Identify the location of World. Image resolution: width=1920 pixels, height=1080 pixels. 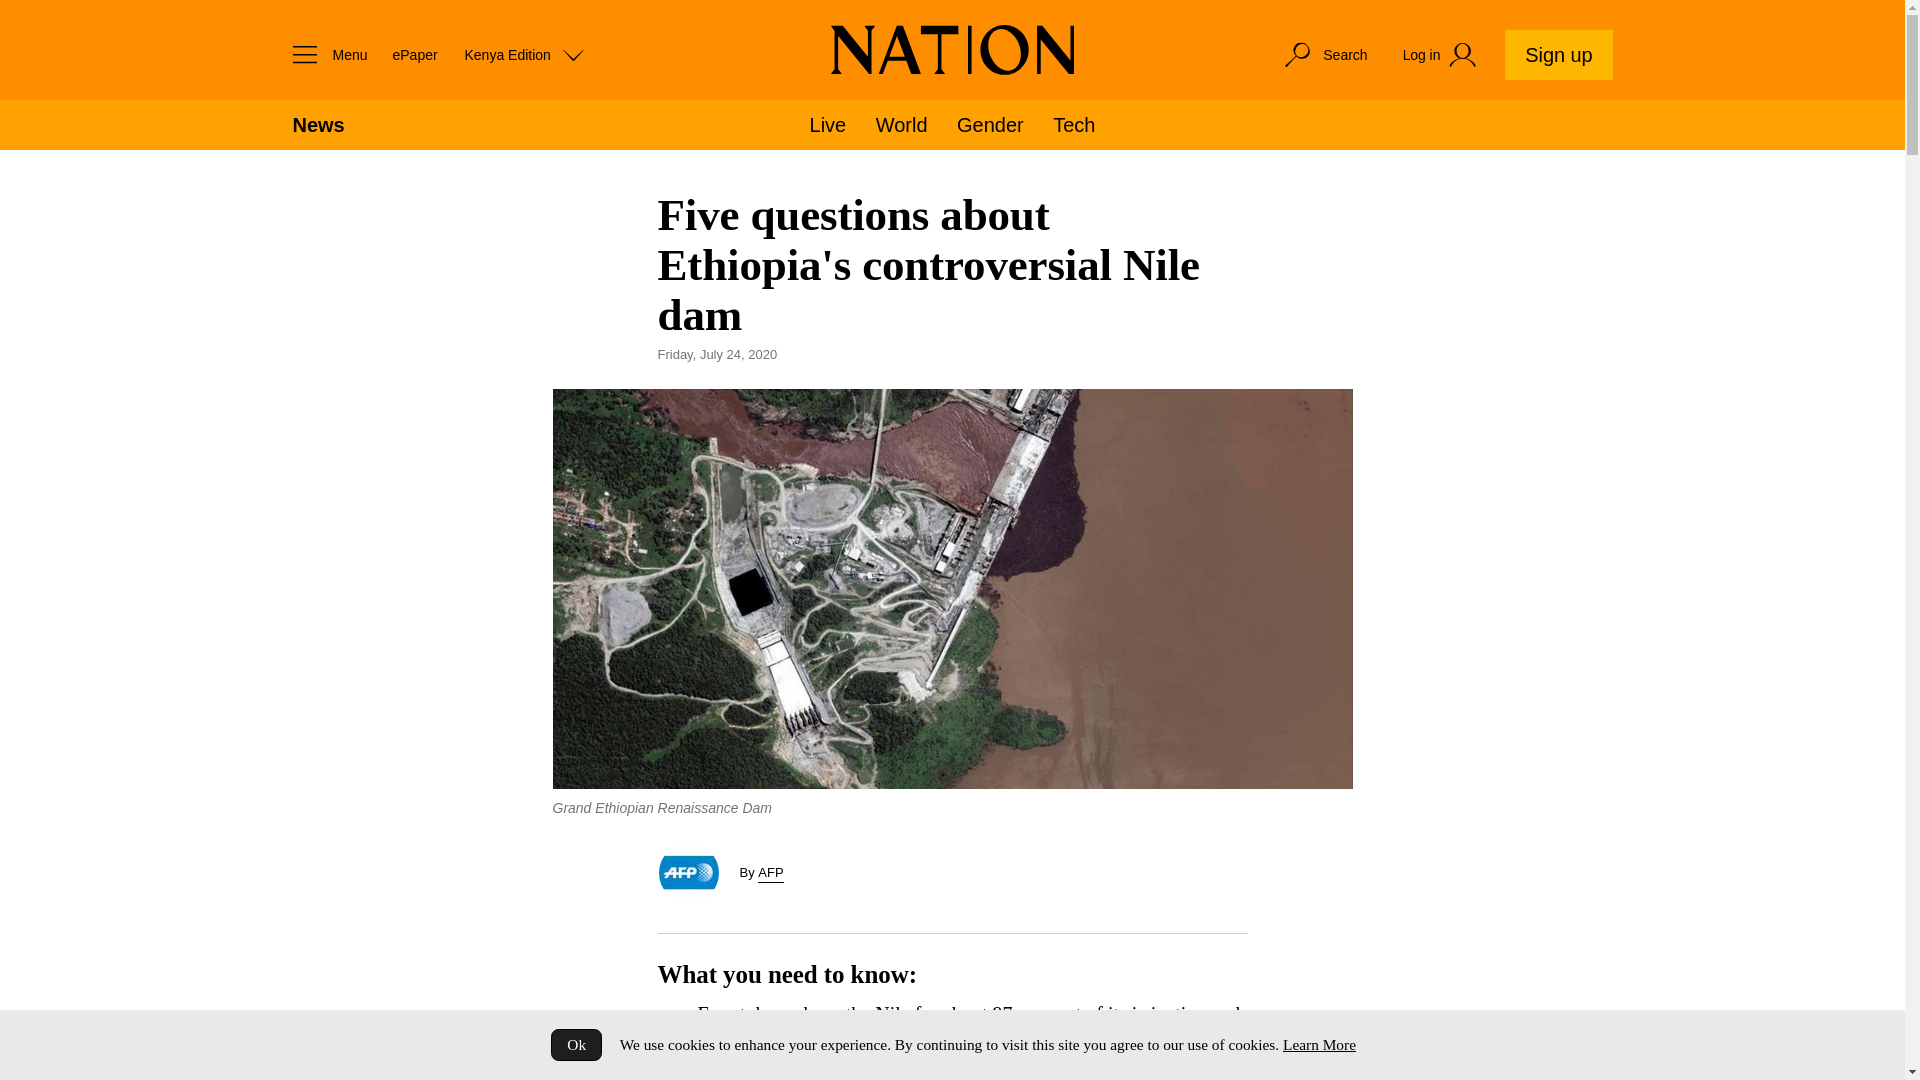
(901, 125).